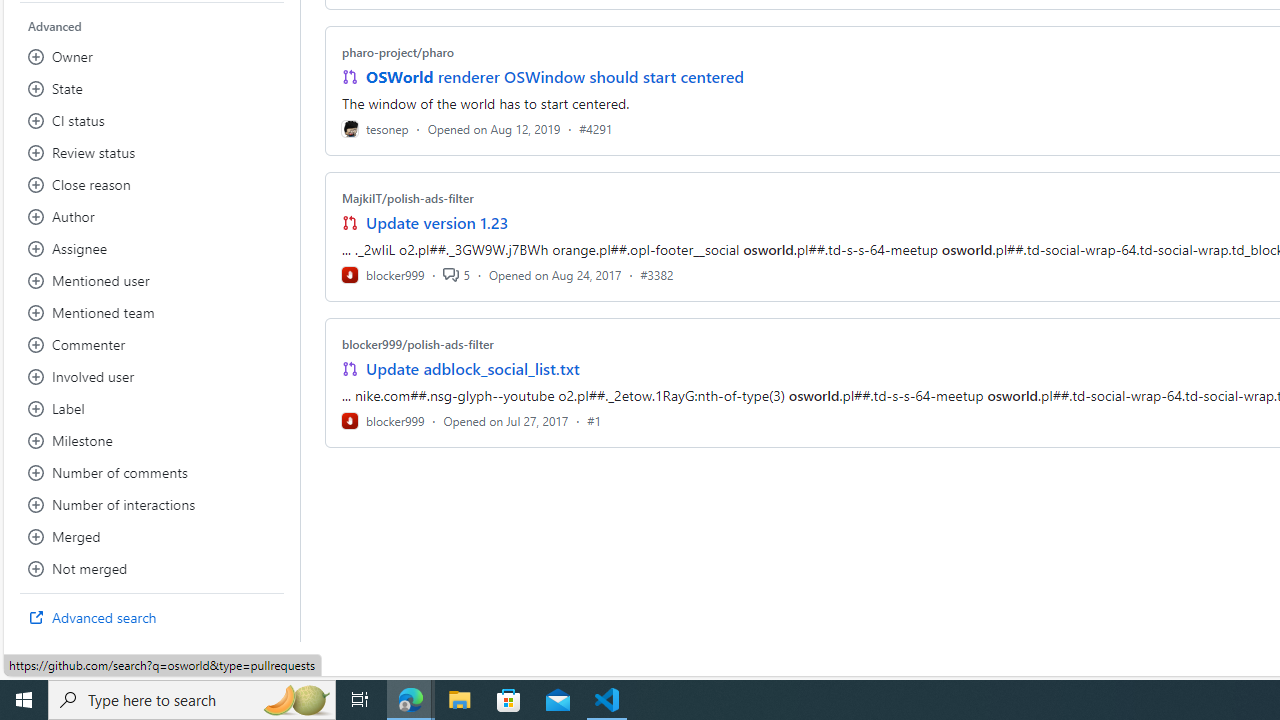  What do you see at coordinates (554, 76) in the screenshot?
I see `OSWorld renderer OSWindow should start centered` at bounding box center [554, 76].